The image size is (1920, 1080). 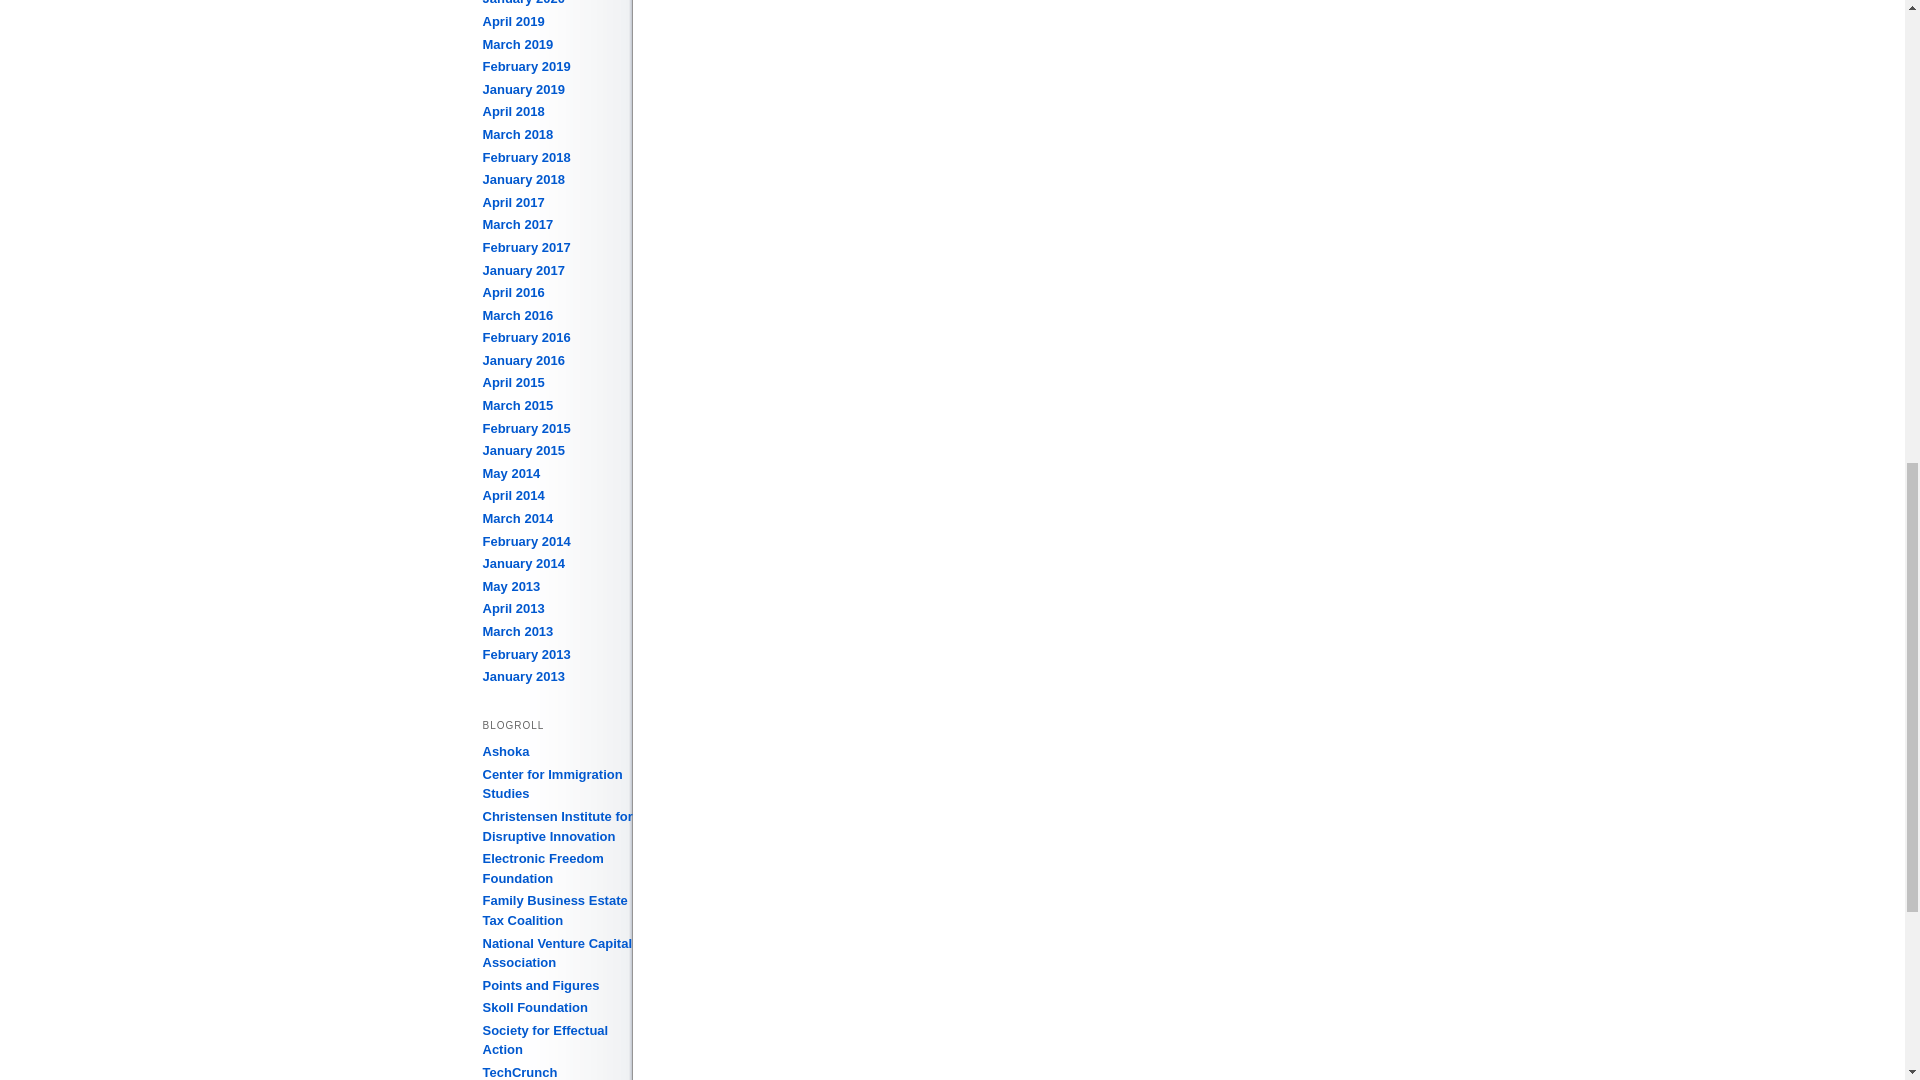 What do you see at coordinates (522, 90) in the screenshot?
I see `January 2019` at bounding box center [522, 90].